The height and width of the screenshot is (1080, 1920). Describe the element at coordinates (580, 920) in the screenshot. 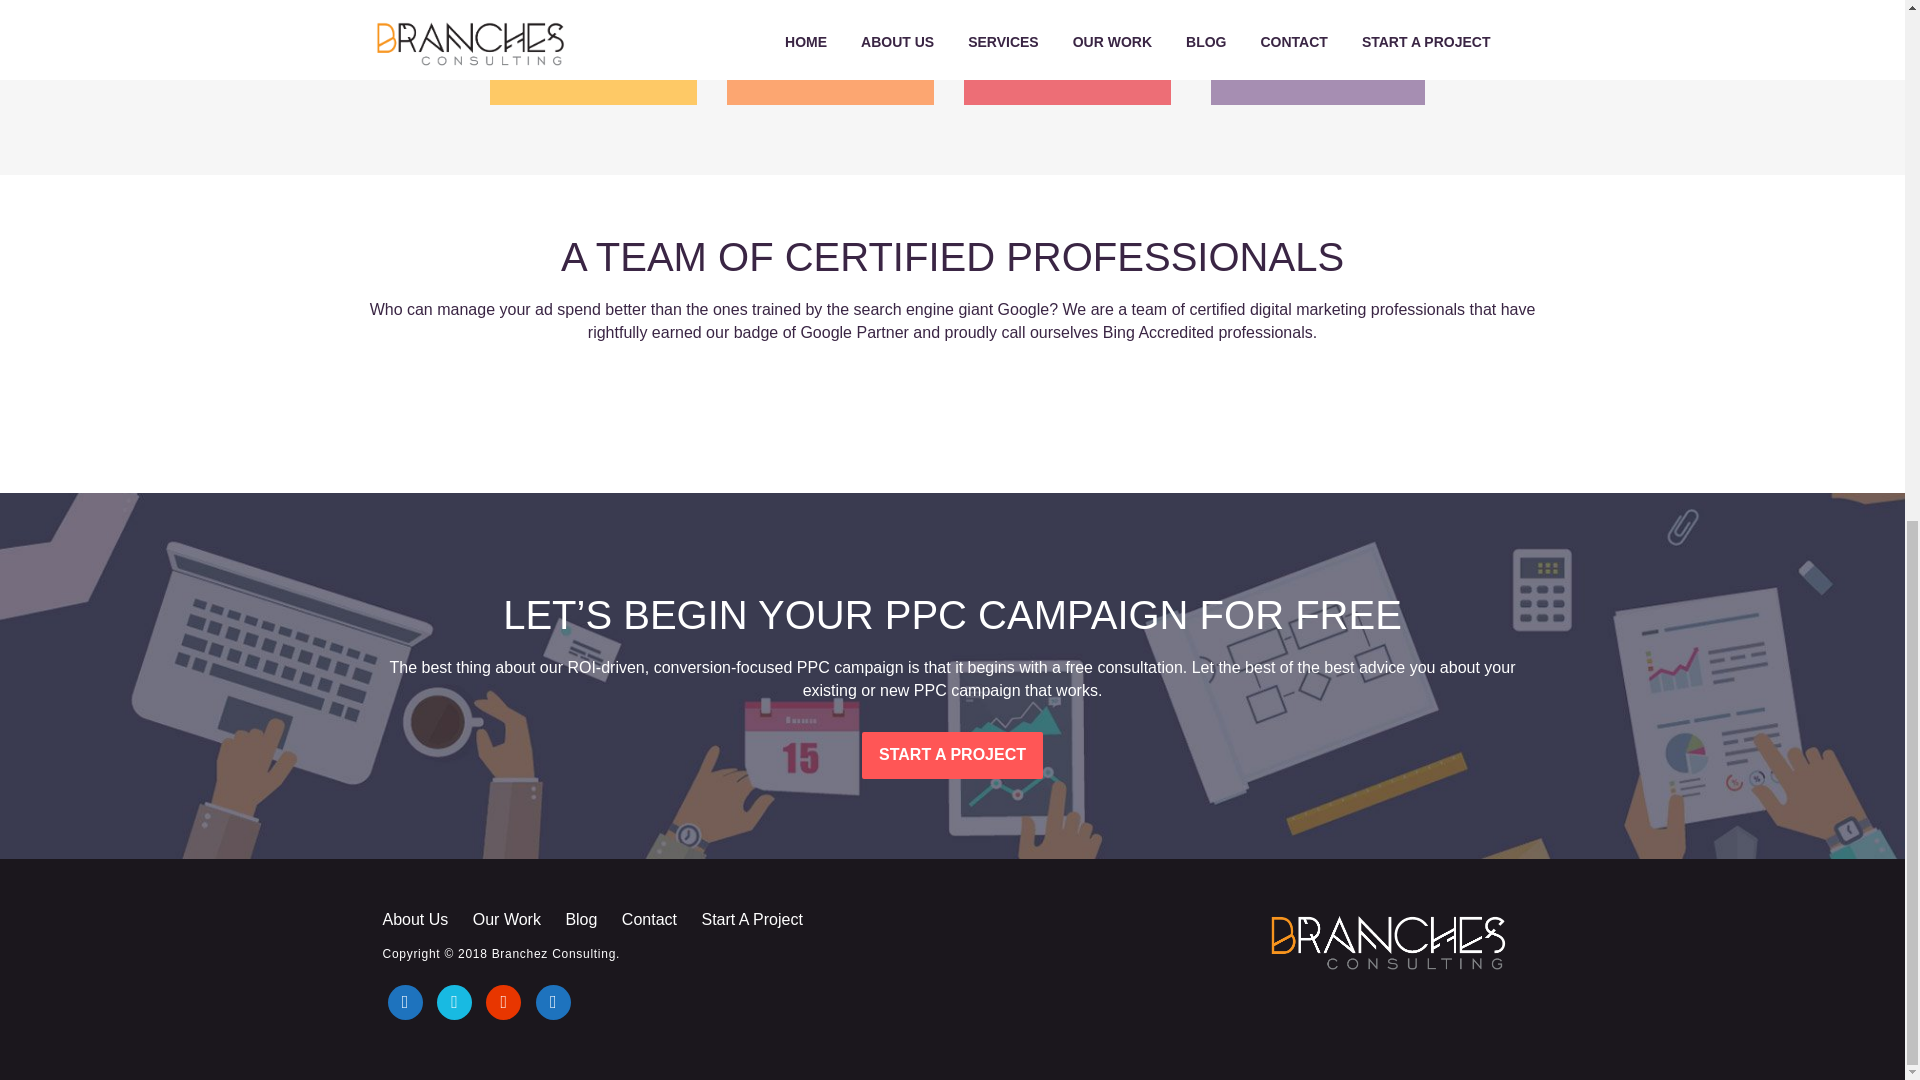

I see `Blog` at that location.